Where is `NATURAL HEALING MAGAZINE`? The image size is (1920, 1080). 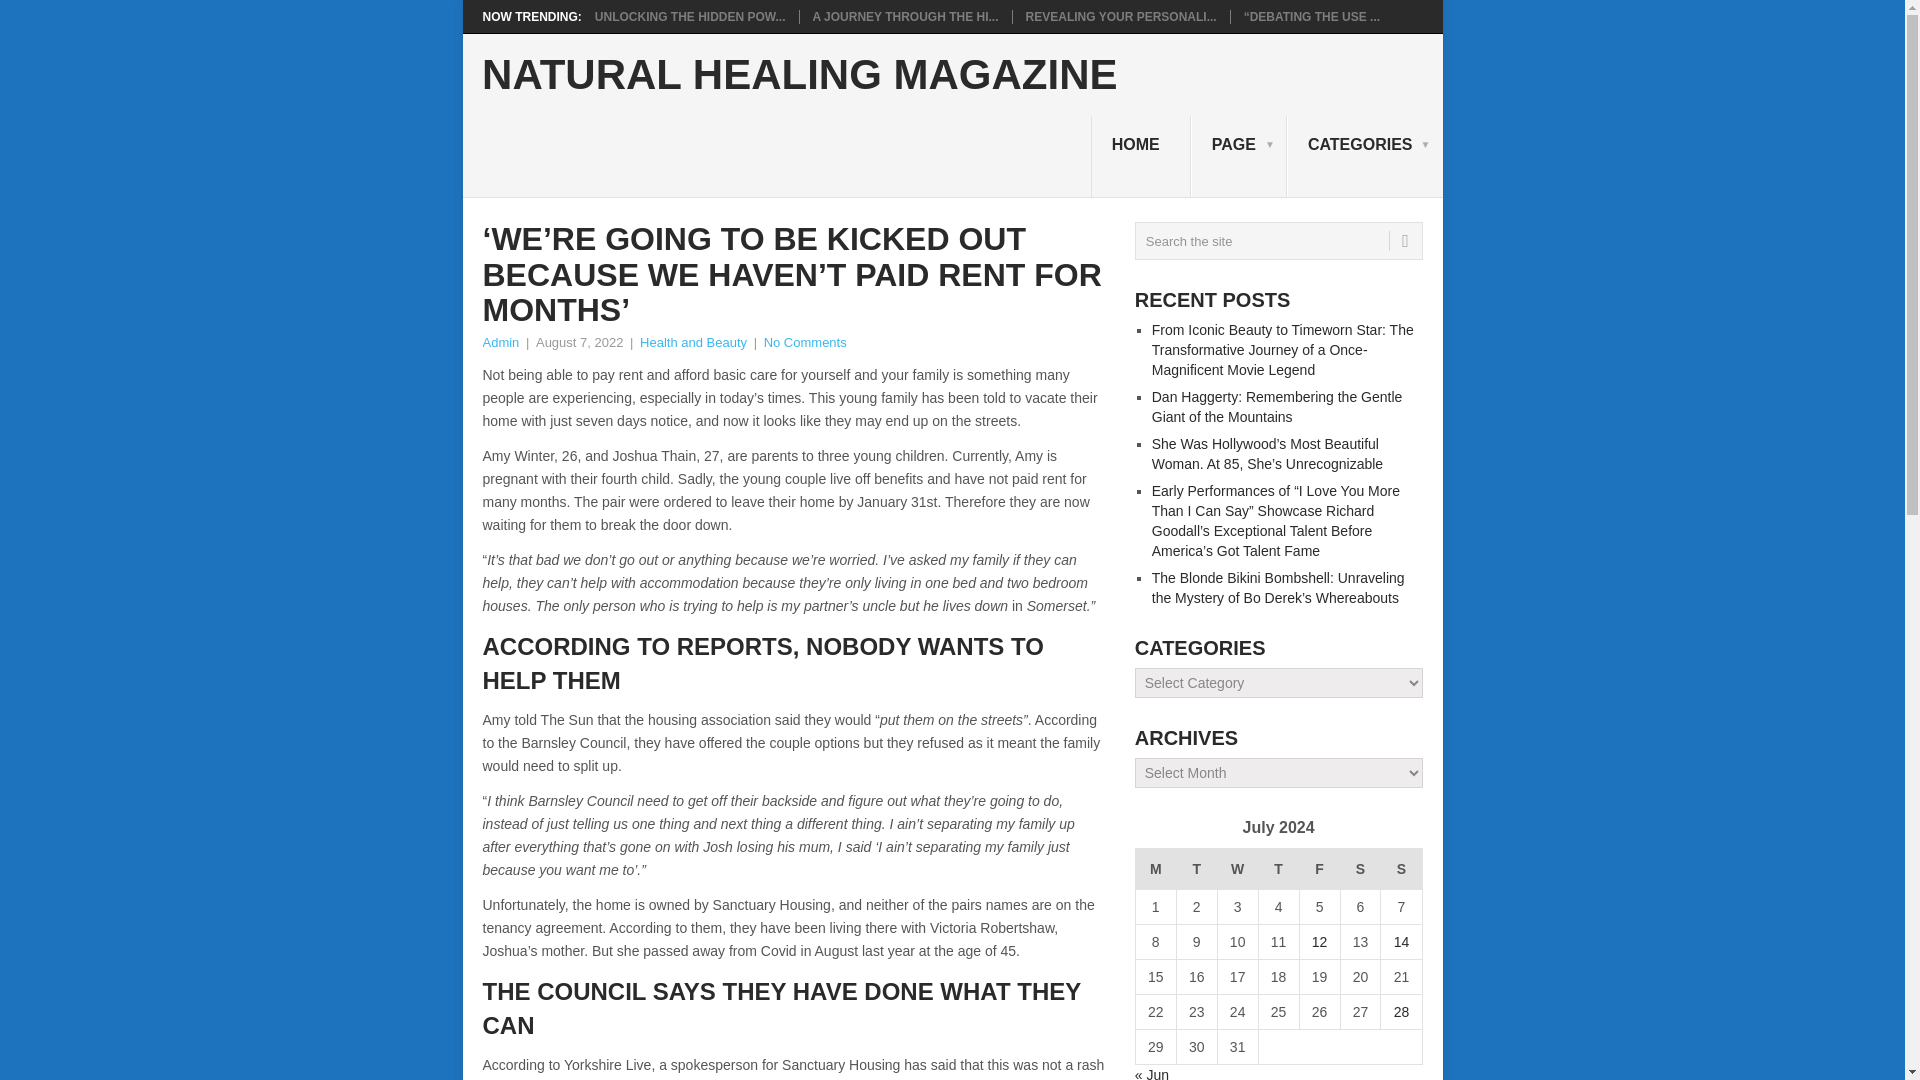
NATURAL HEALING MAGAZINE is located at coordinates (799, 75).